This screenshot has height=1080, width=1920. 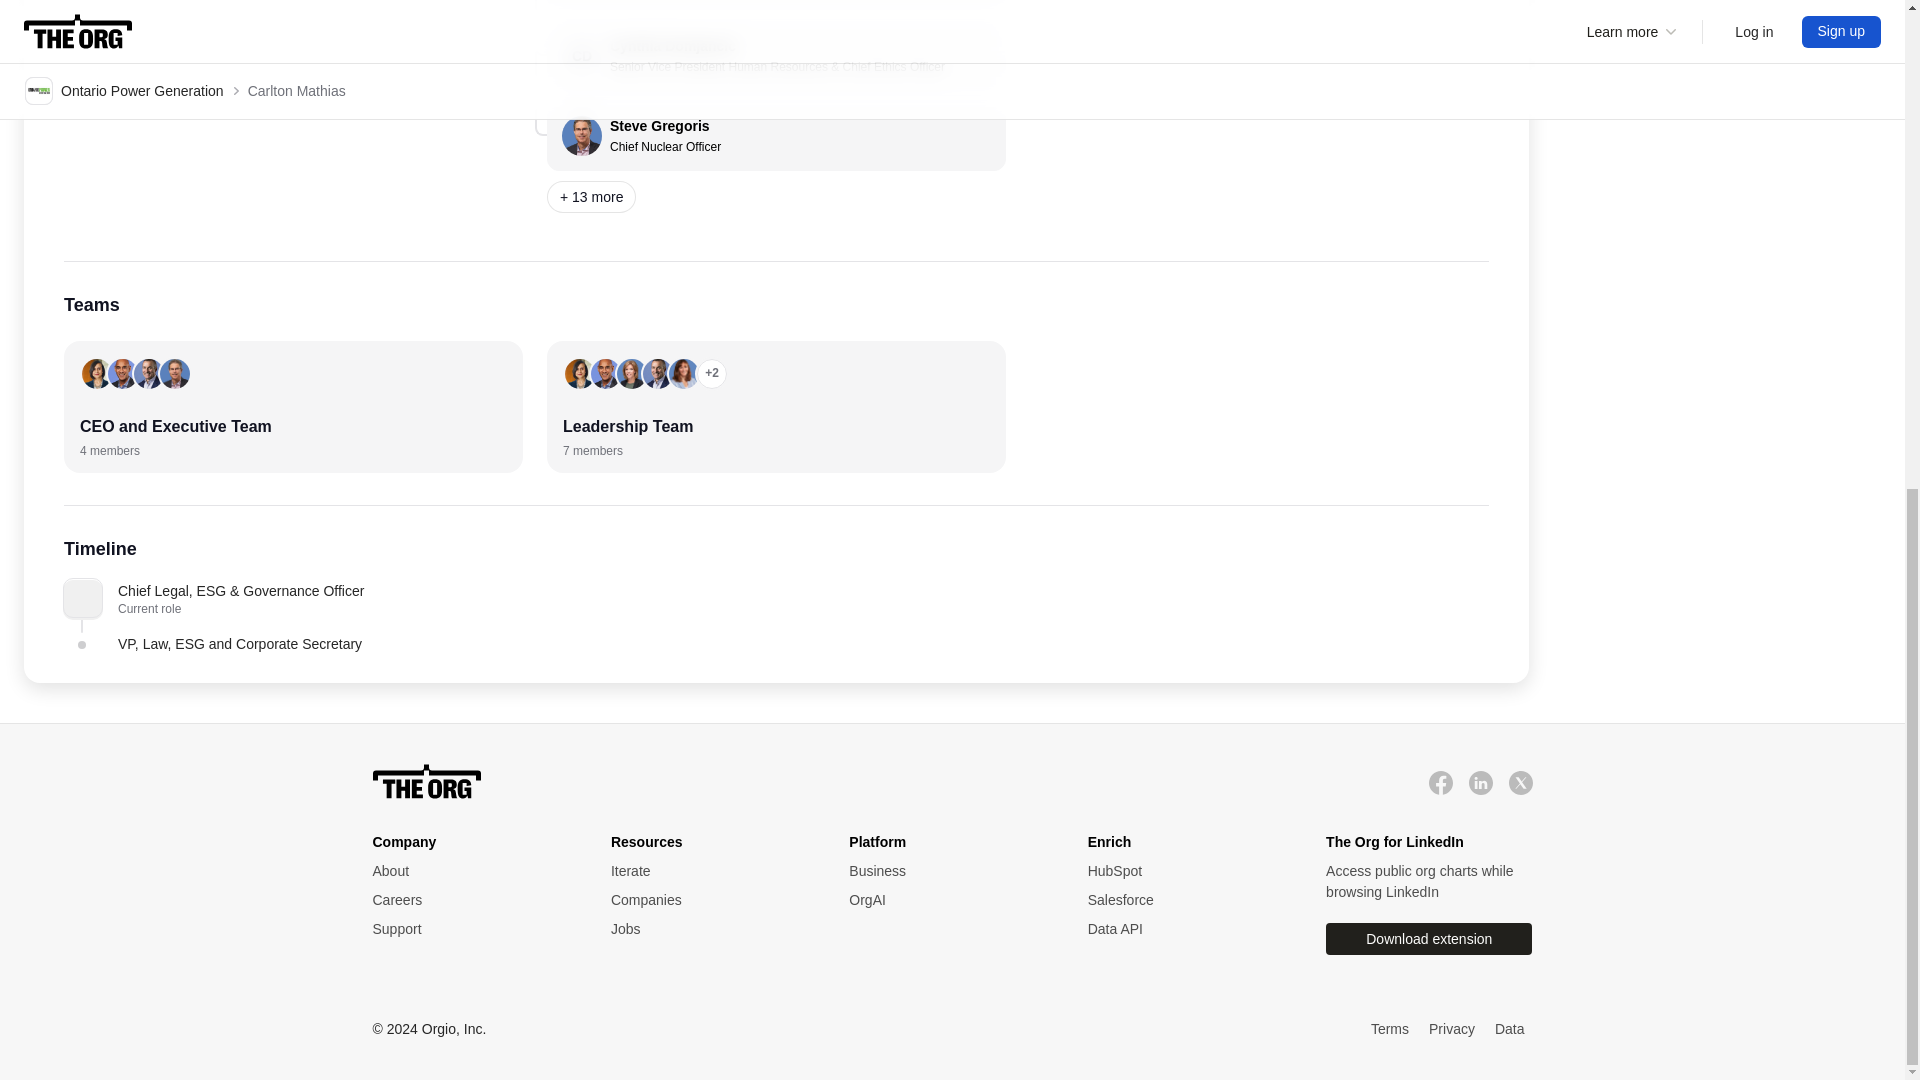 I want to click on Business, so click(x=947, y=871).